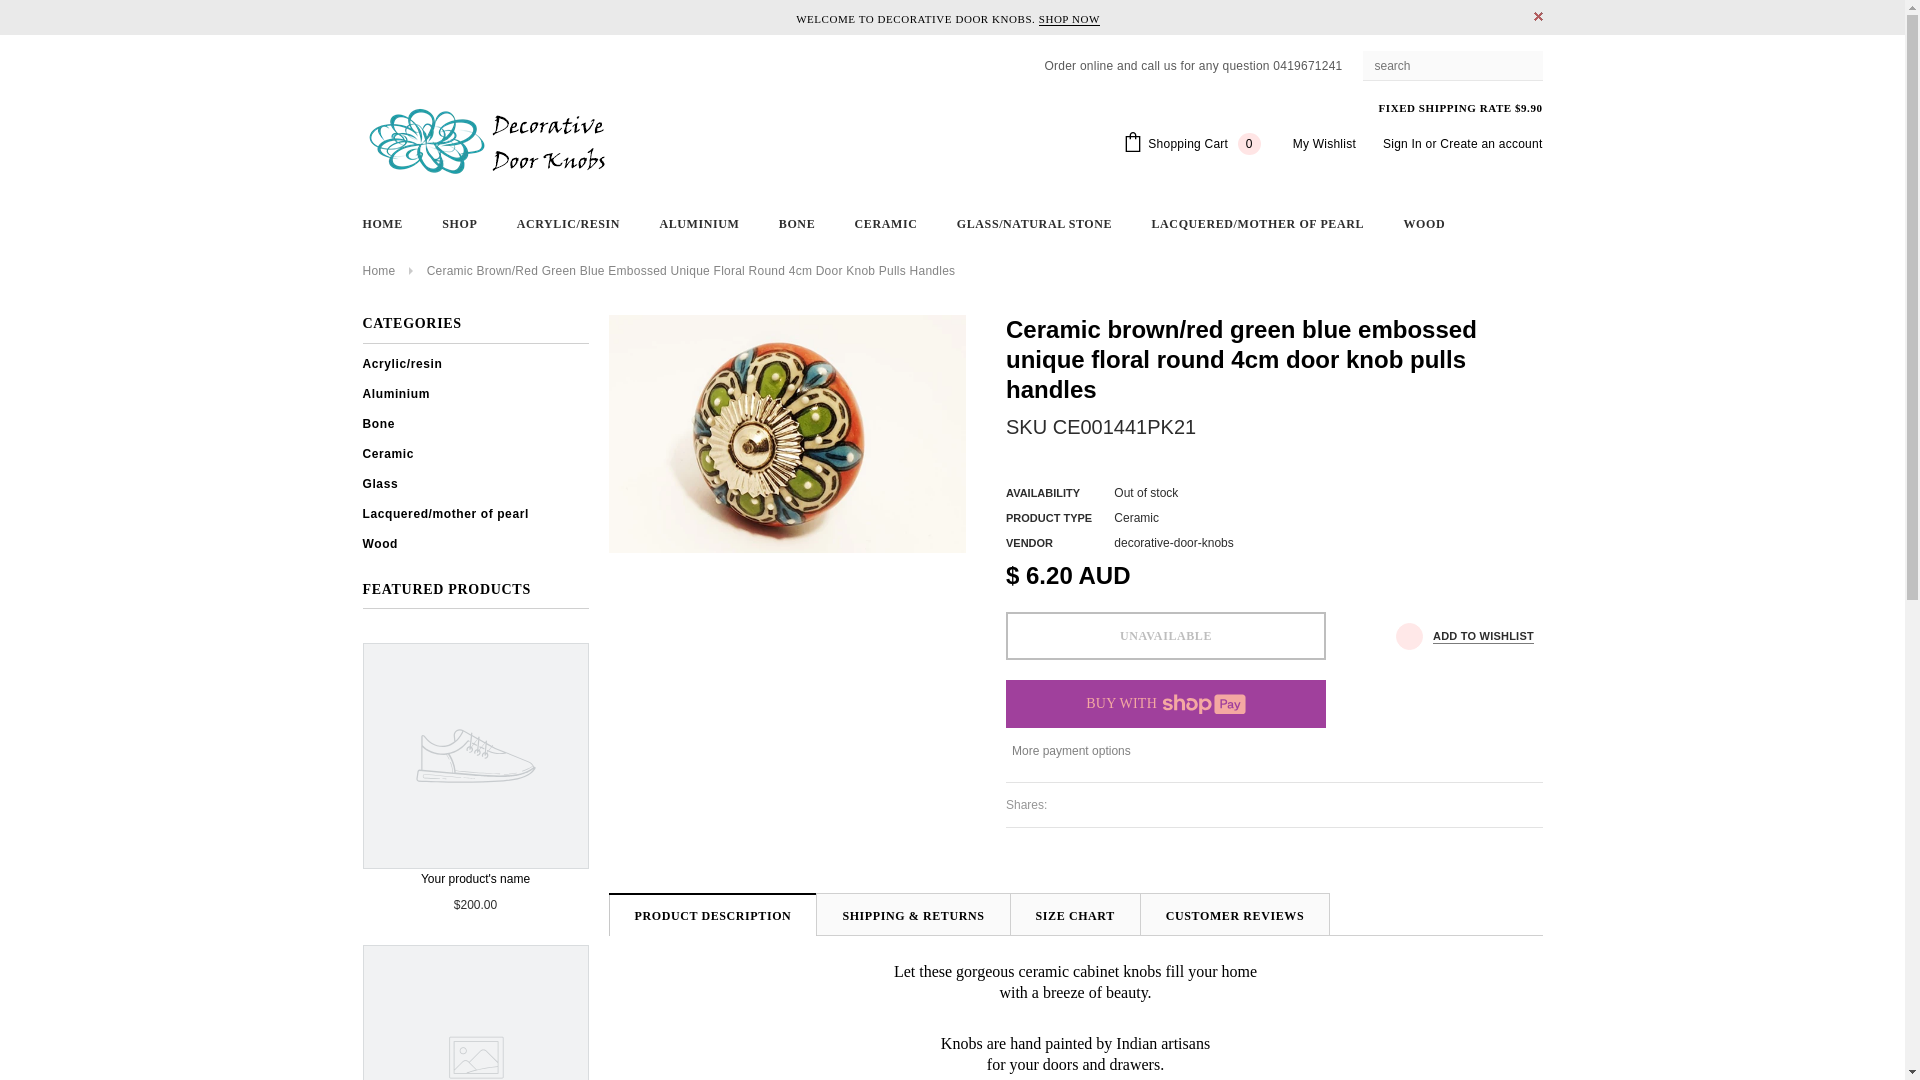 The width and height of the screenshot is (1920, 1080). I want to click on Glass, so click(380, 483).